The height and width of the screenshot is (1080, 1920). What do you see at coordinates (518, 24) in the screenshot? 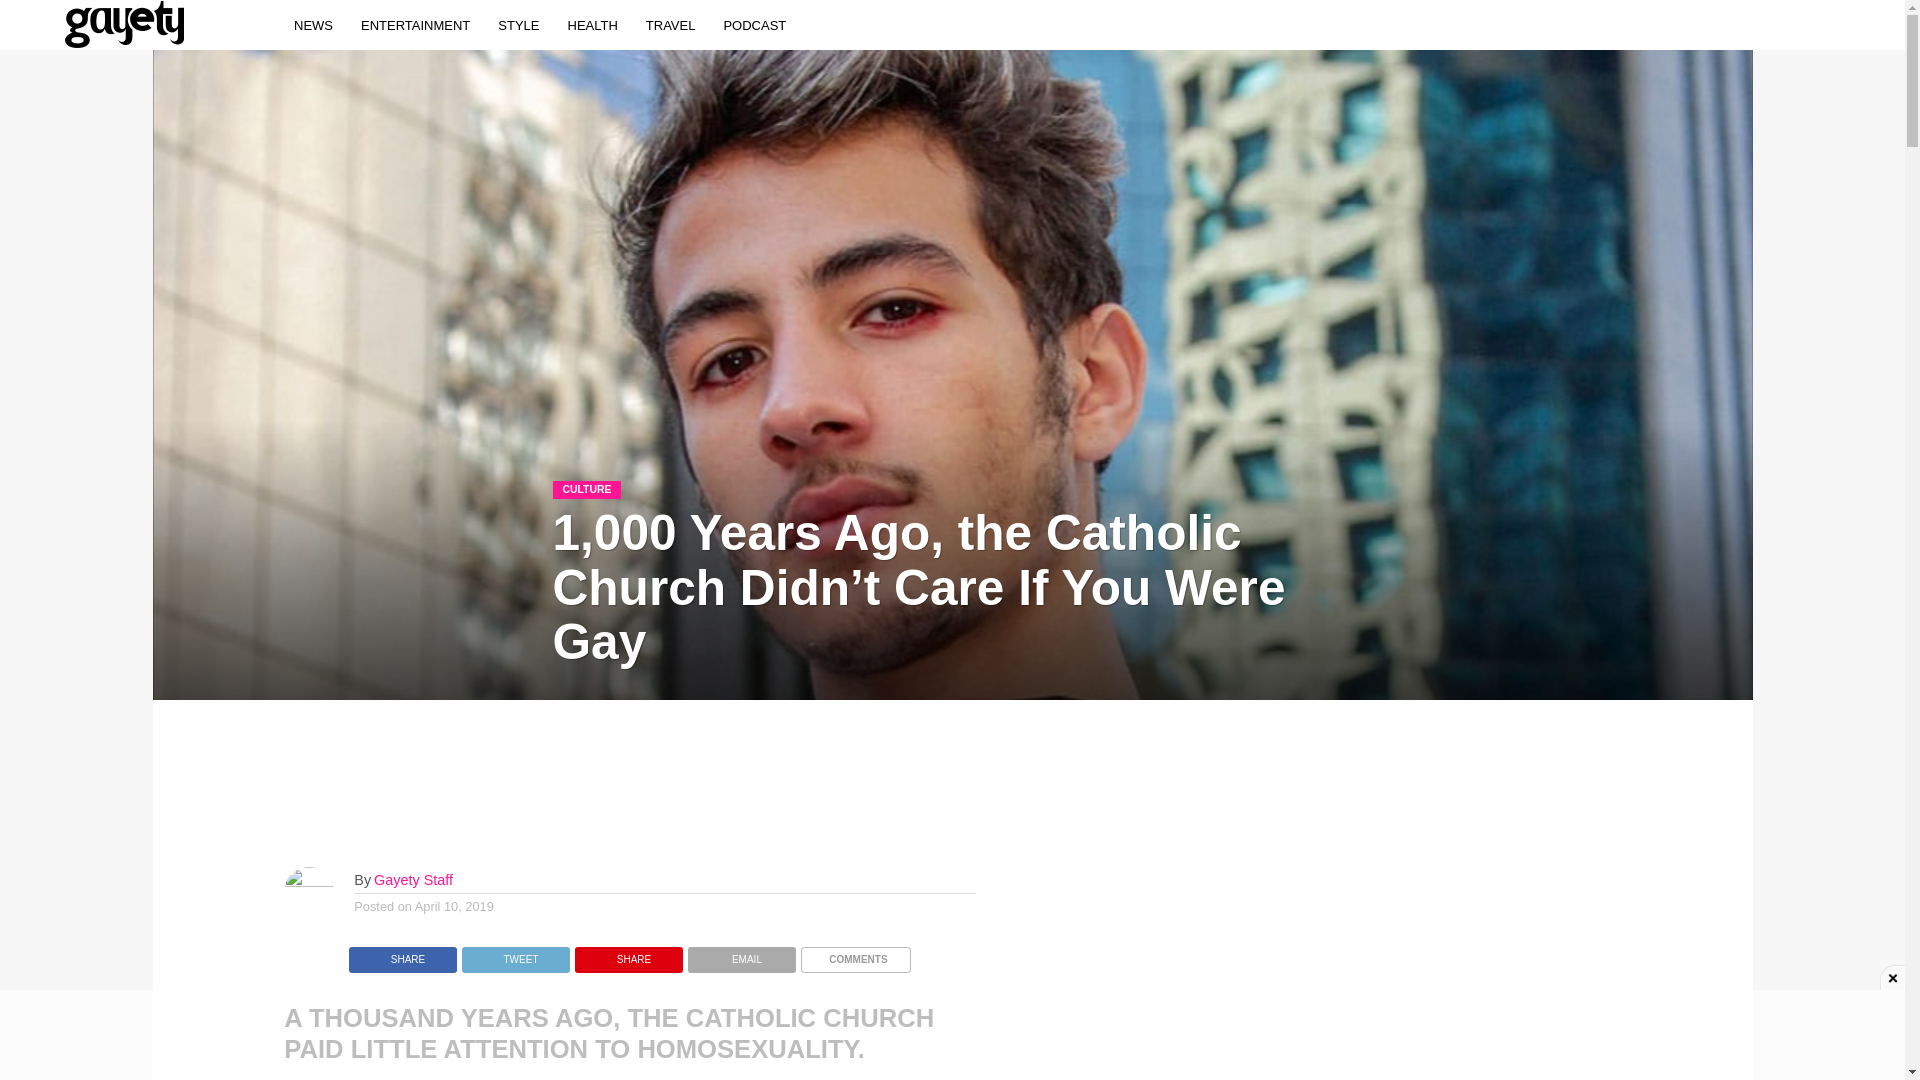
I see `STYLE` at bounding box center [518, 24].